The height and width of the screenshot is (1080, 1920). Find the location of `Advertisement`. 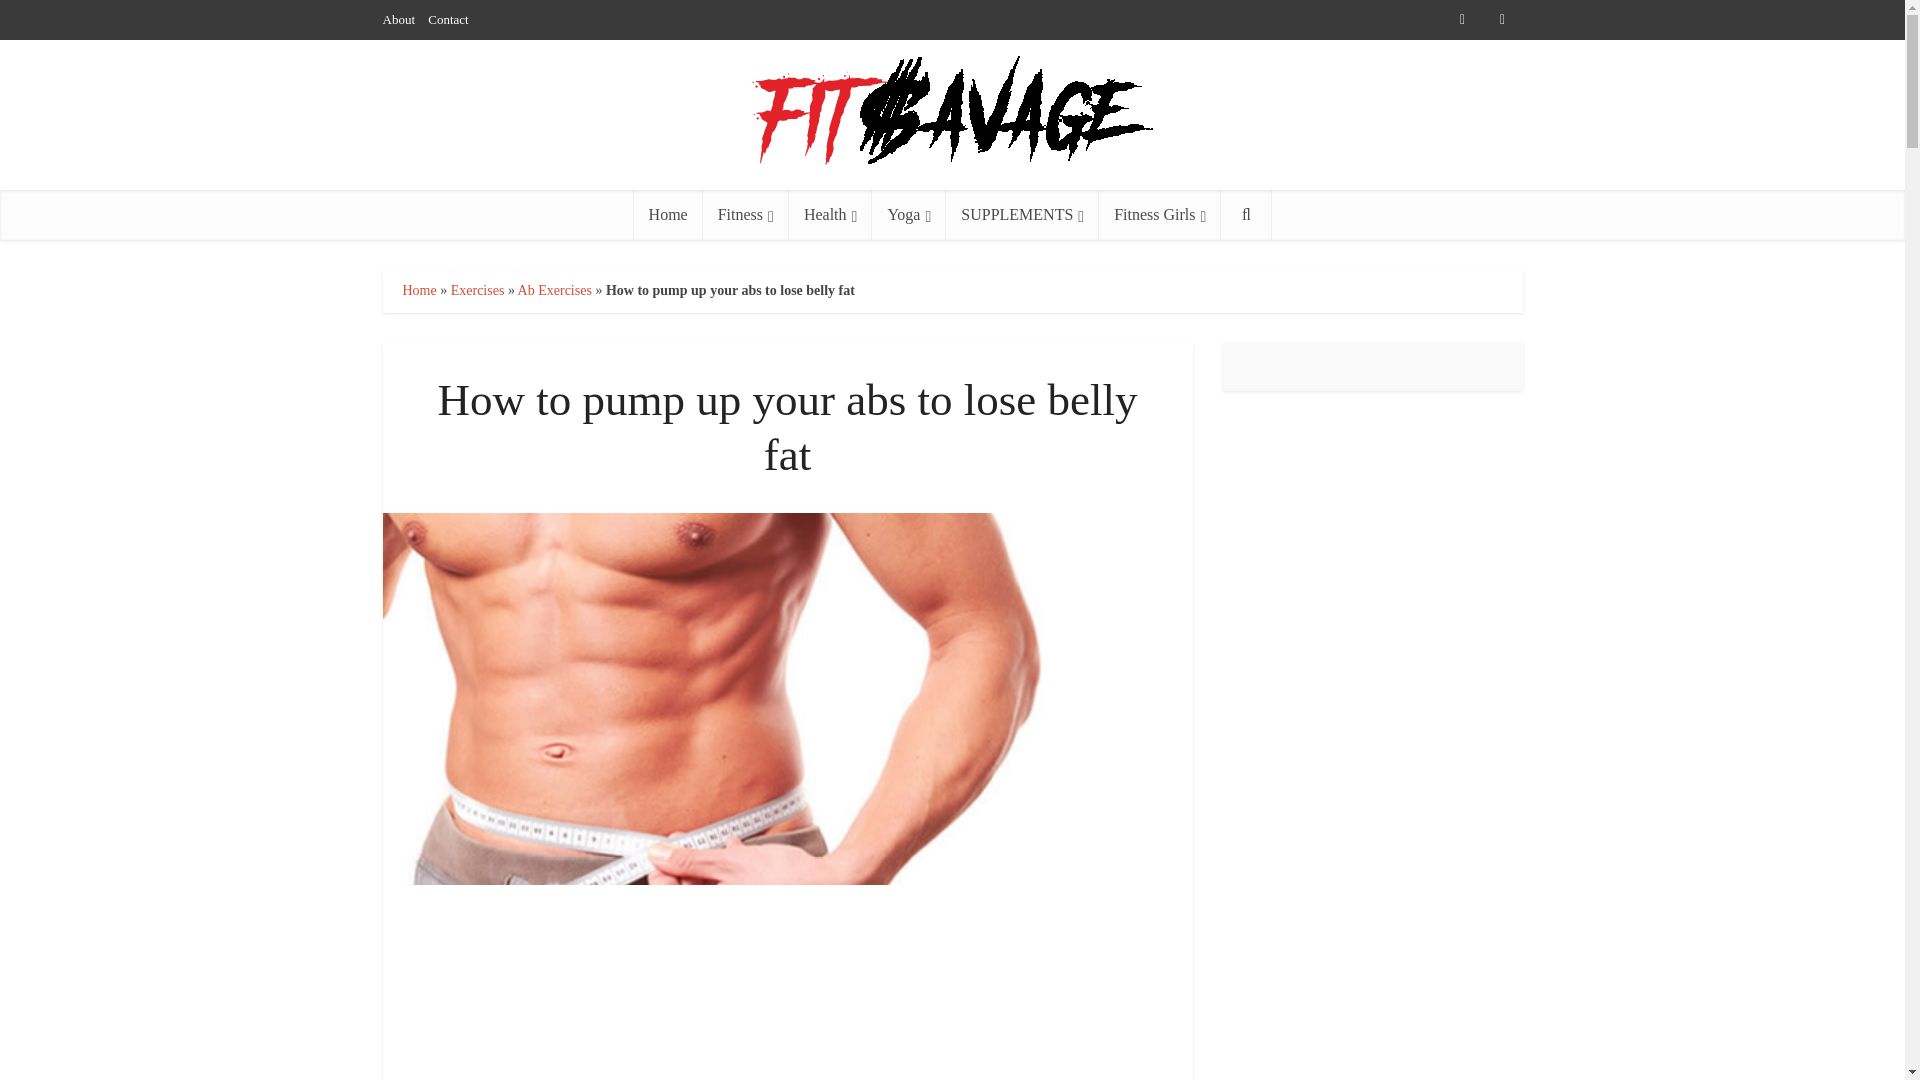

Advertisement is located at coordinates (788, 1012).